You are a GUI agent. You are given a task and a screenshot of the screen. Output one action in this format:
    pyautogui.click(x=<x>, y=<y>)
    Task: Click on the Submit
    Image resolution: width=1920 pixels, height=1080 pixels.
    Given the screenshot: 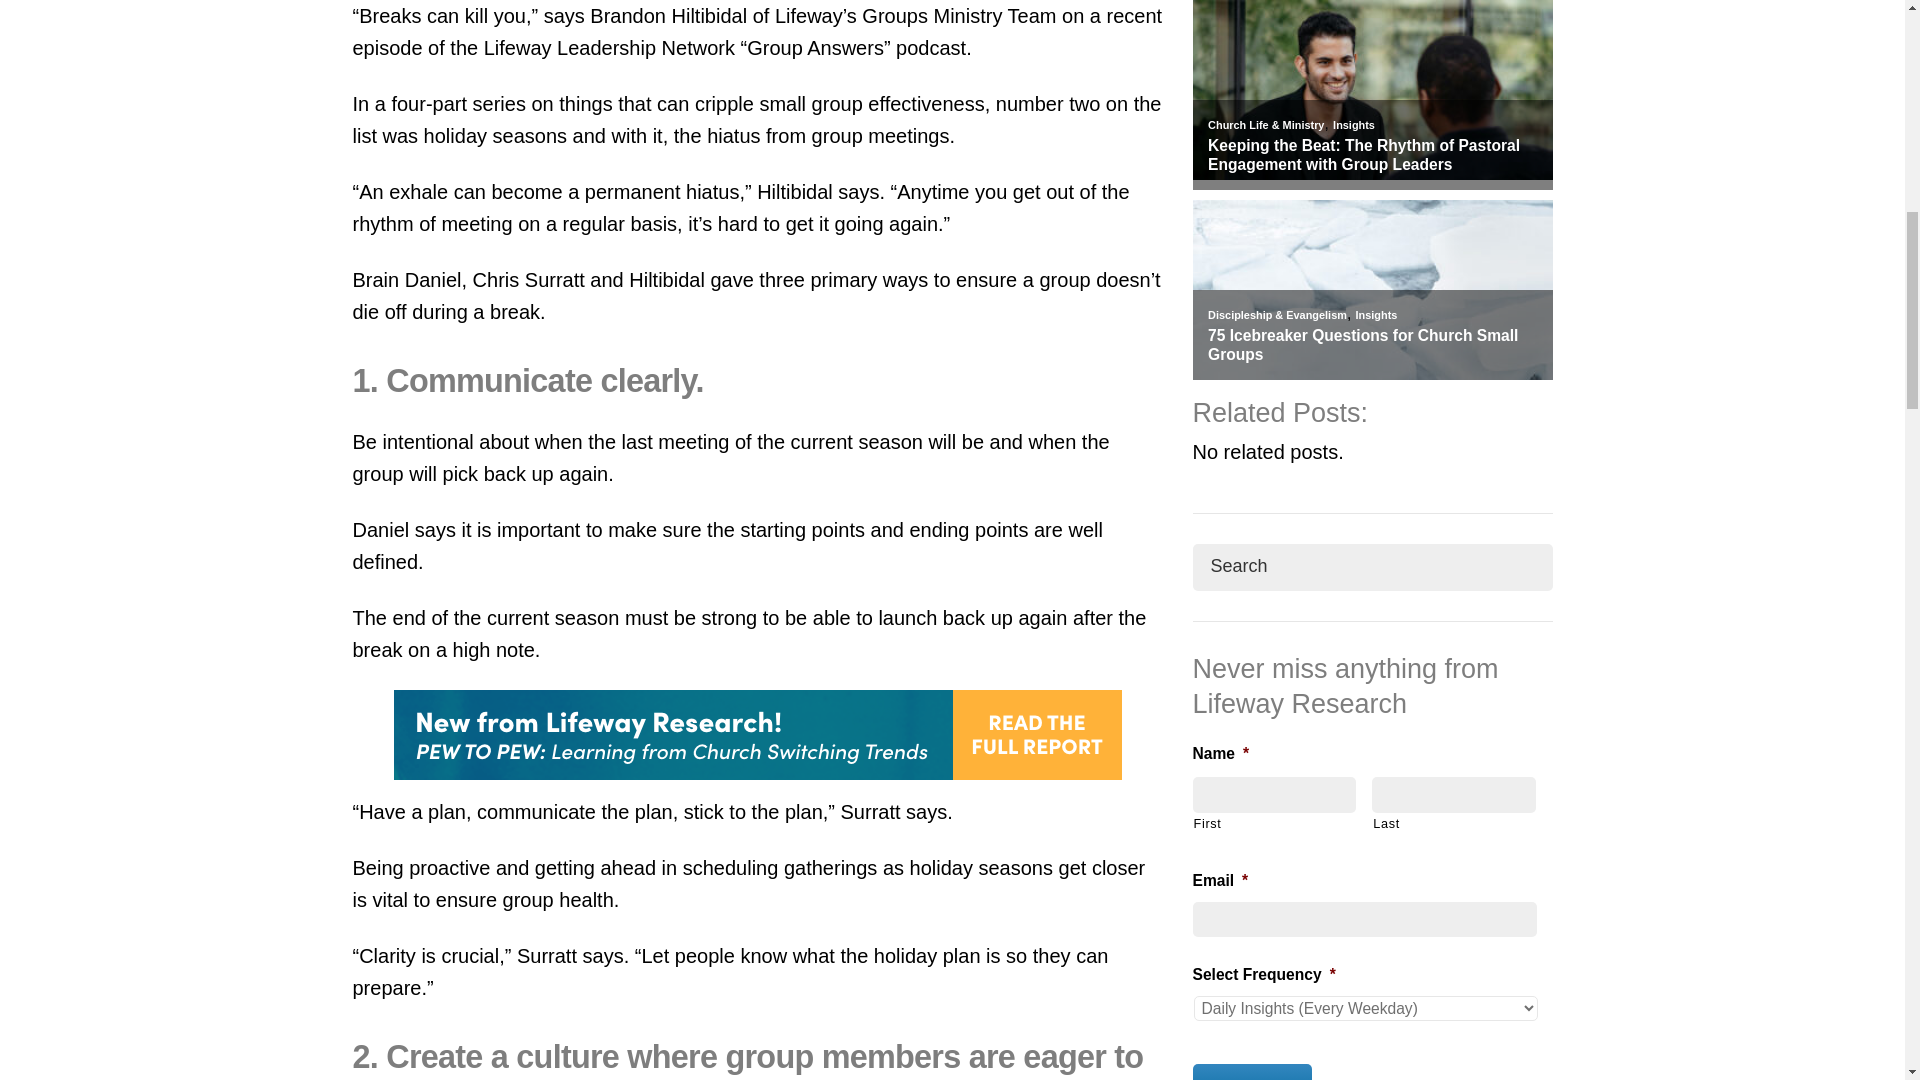 What is the action you would take?
    pyautogui.click(x=1252, y=1072)
    